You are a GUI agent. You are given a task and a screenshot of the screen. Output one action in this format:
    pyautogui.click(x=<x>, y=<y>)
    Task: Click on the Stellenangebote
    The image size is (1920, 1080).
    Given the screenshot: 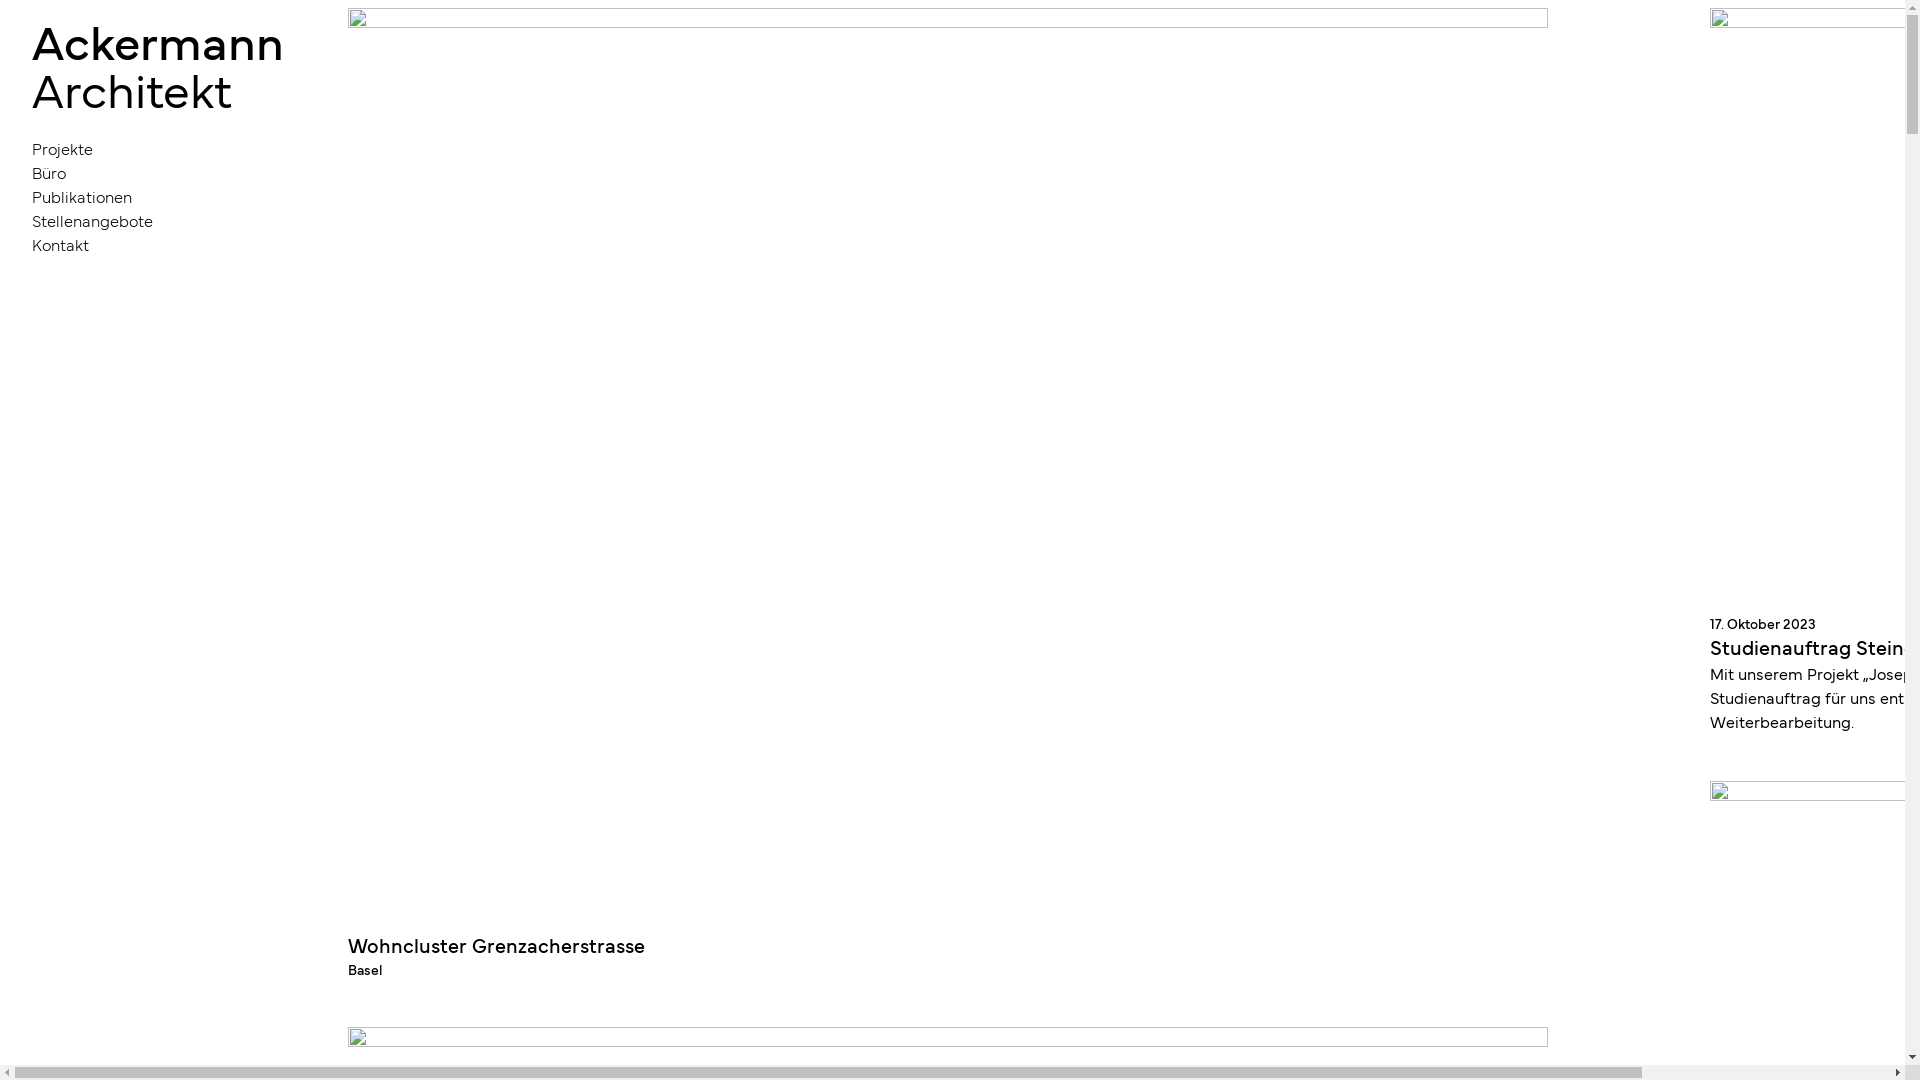 What is the action you would take?
    pyautogui.click(x=158, y=220)
    